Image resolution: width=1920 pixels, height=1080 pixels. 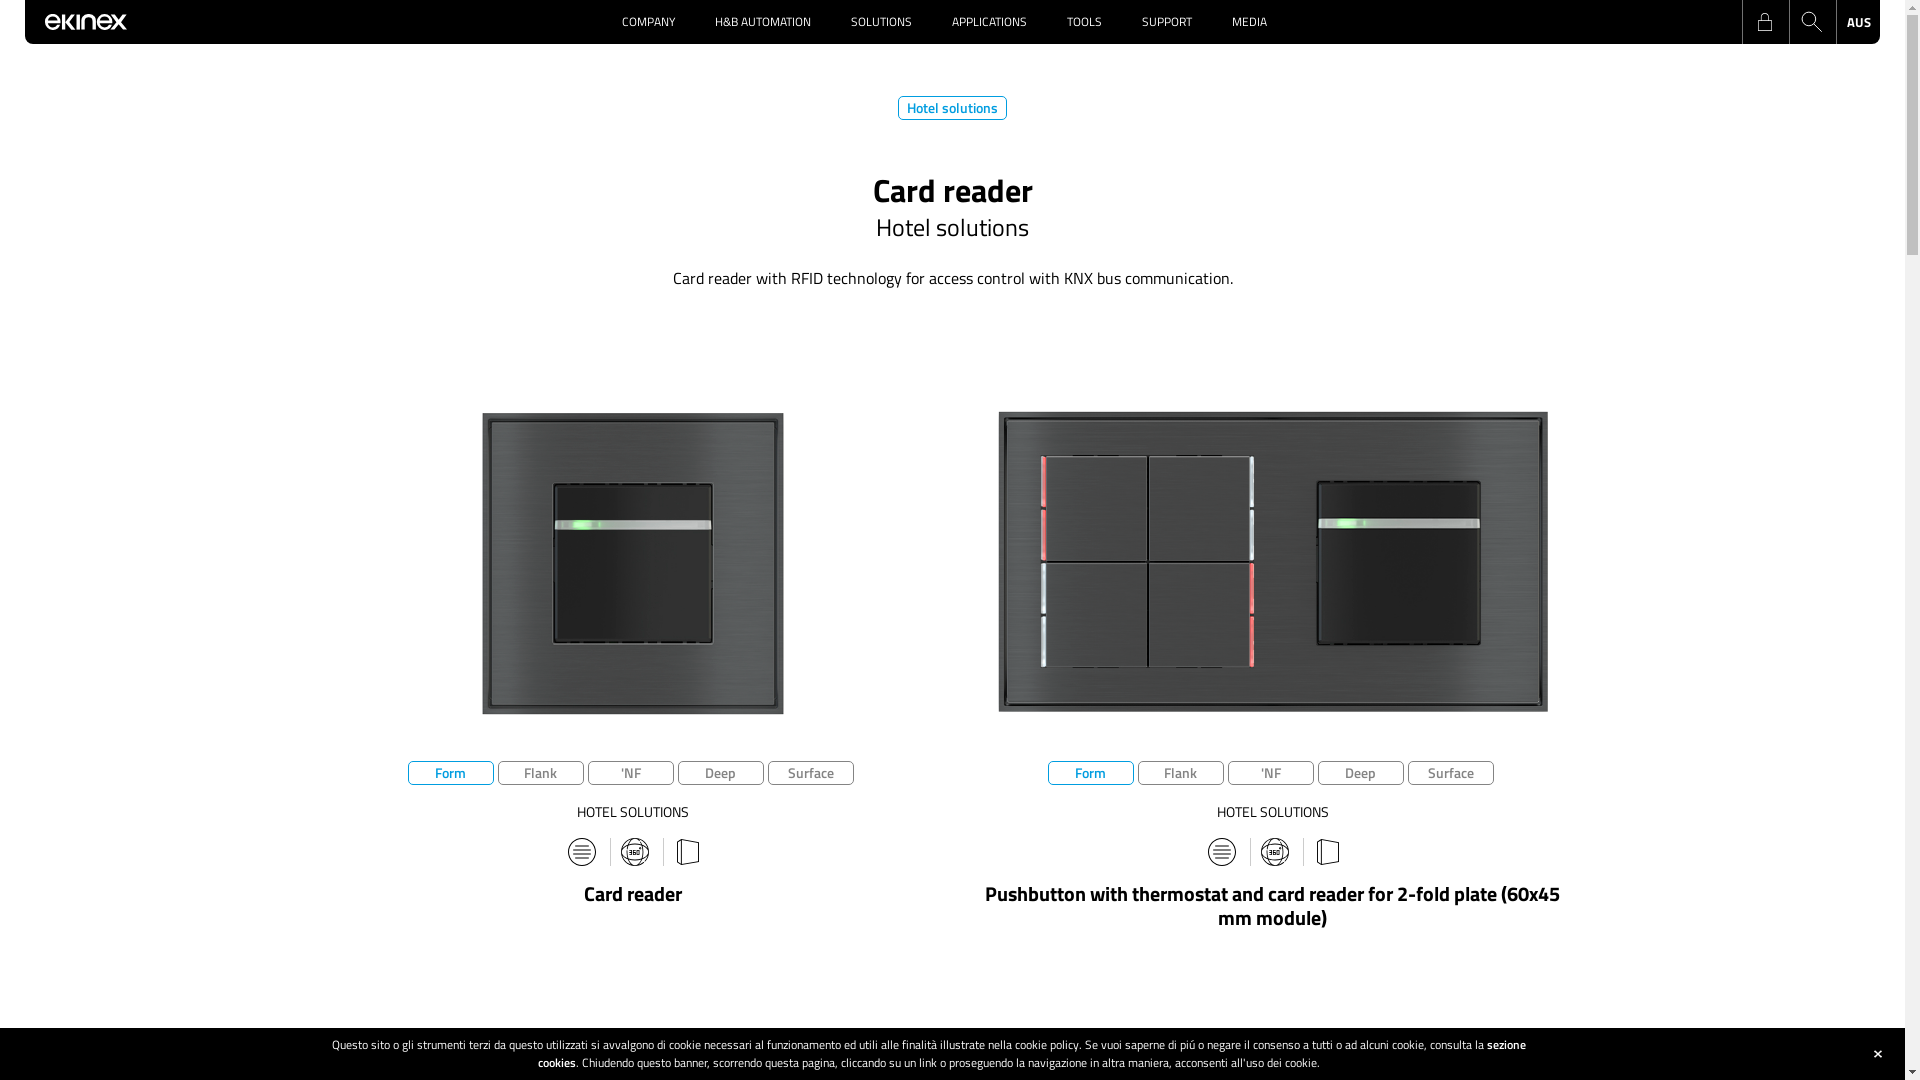 I want to click on Card reader, so click(x=633, y=894).